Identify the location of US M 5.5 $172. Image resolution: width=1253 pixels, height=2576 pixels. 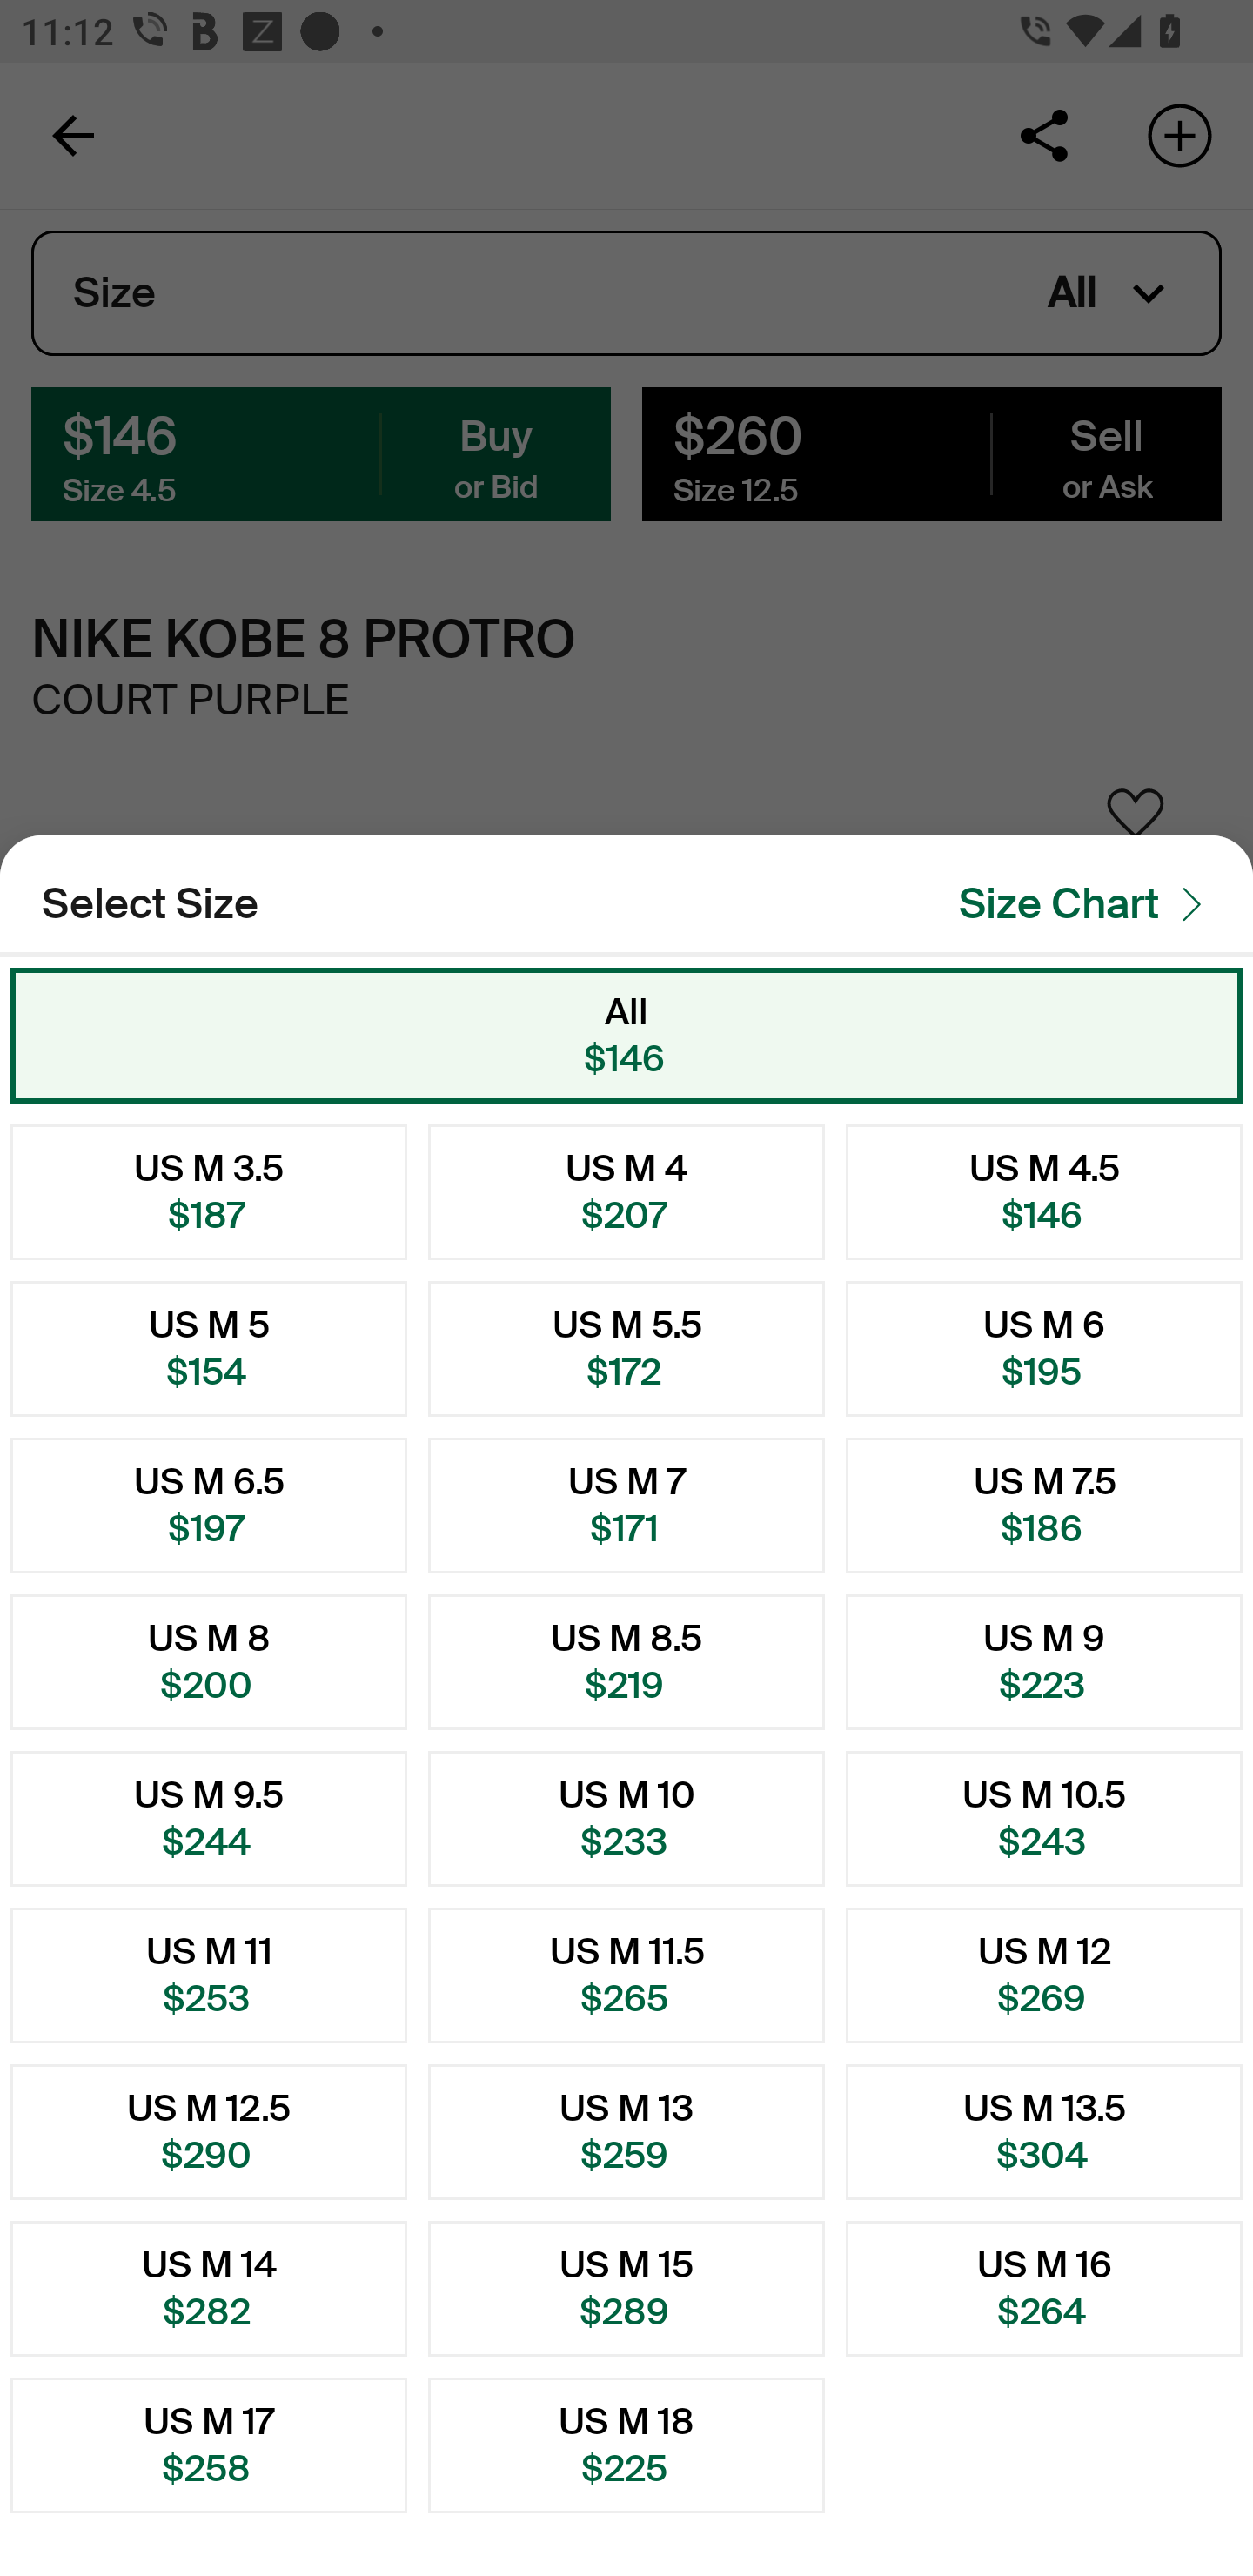
(626, 1349).